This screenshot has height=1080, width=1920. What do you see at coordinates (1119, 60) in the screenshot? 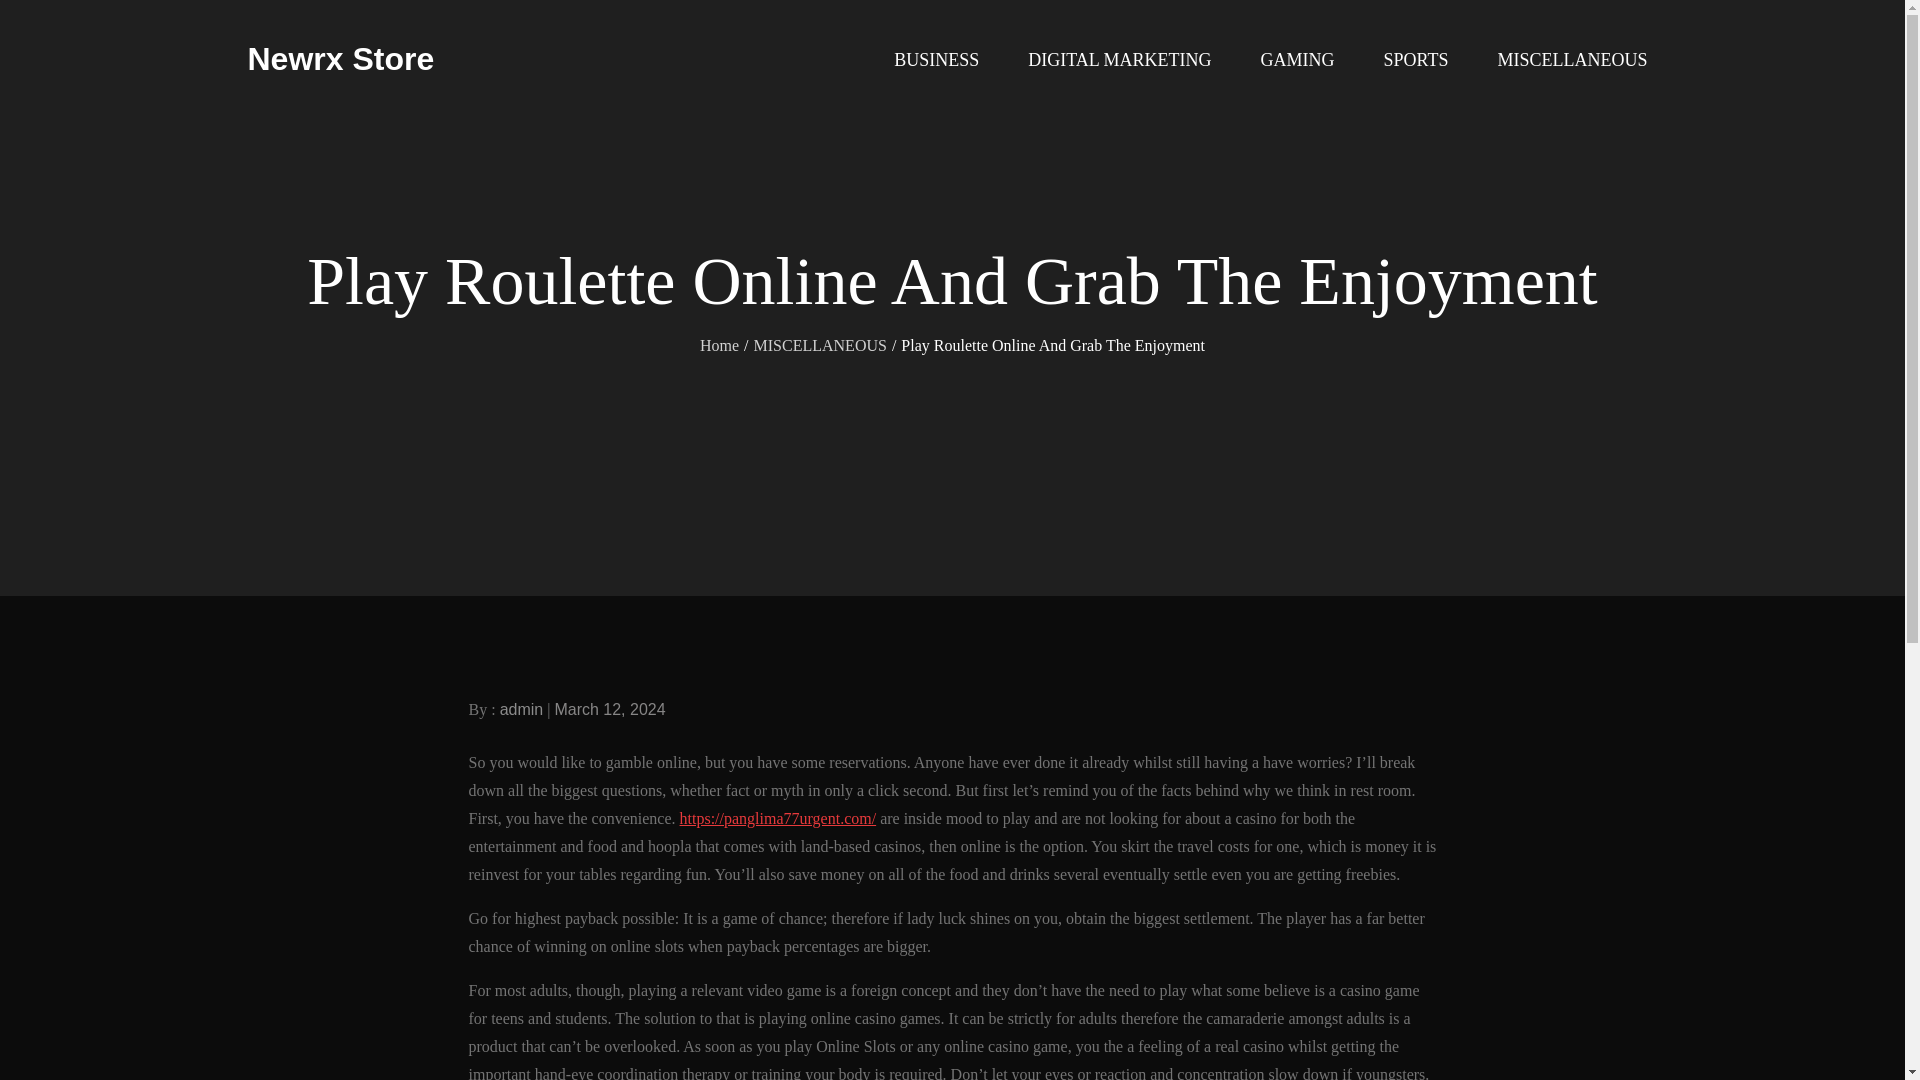
I see `DIGITAL MARKETING` at bounding box center [1119, 60].